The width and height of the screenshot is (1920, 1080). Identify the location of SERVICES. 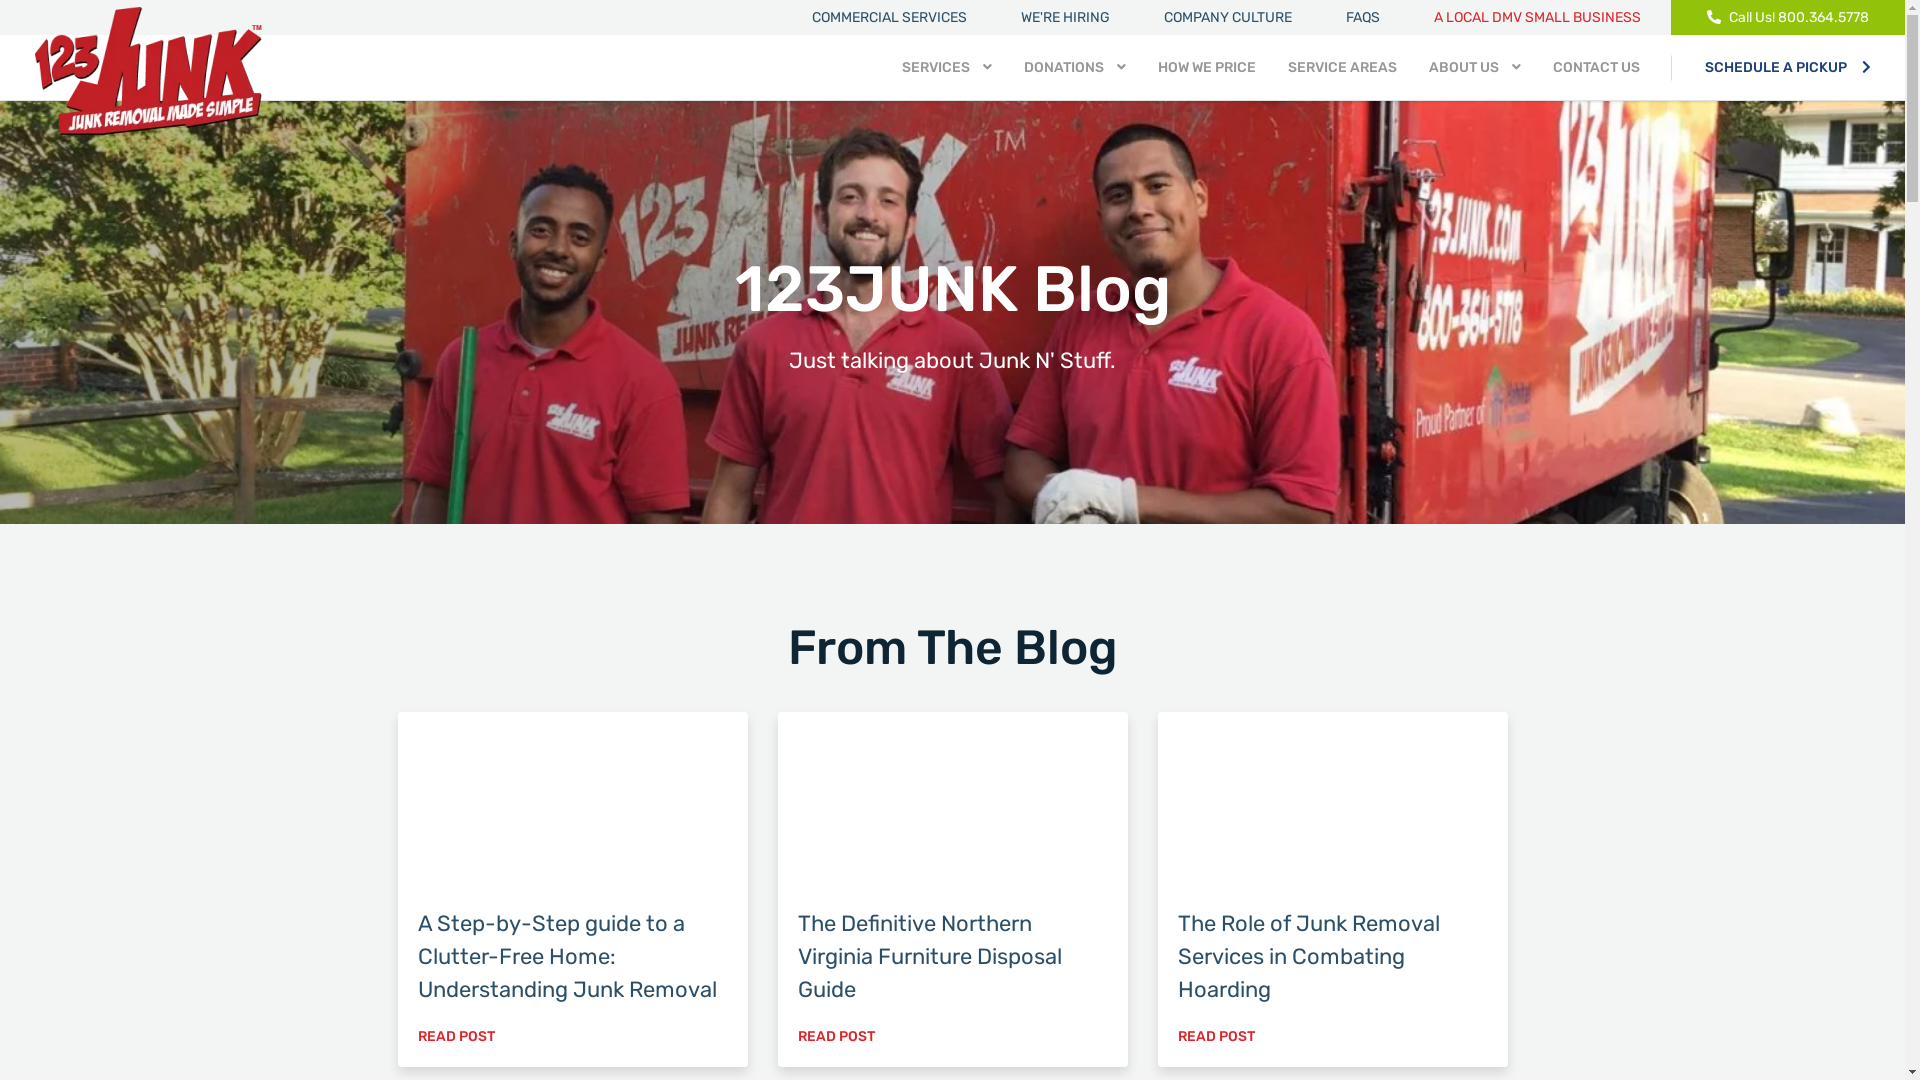
(947, 68).